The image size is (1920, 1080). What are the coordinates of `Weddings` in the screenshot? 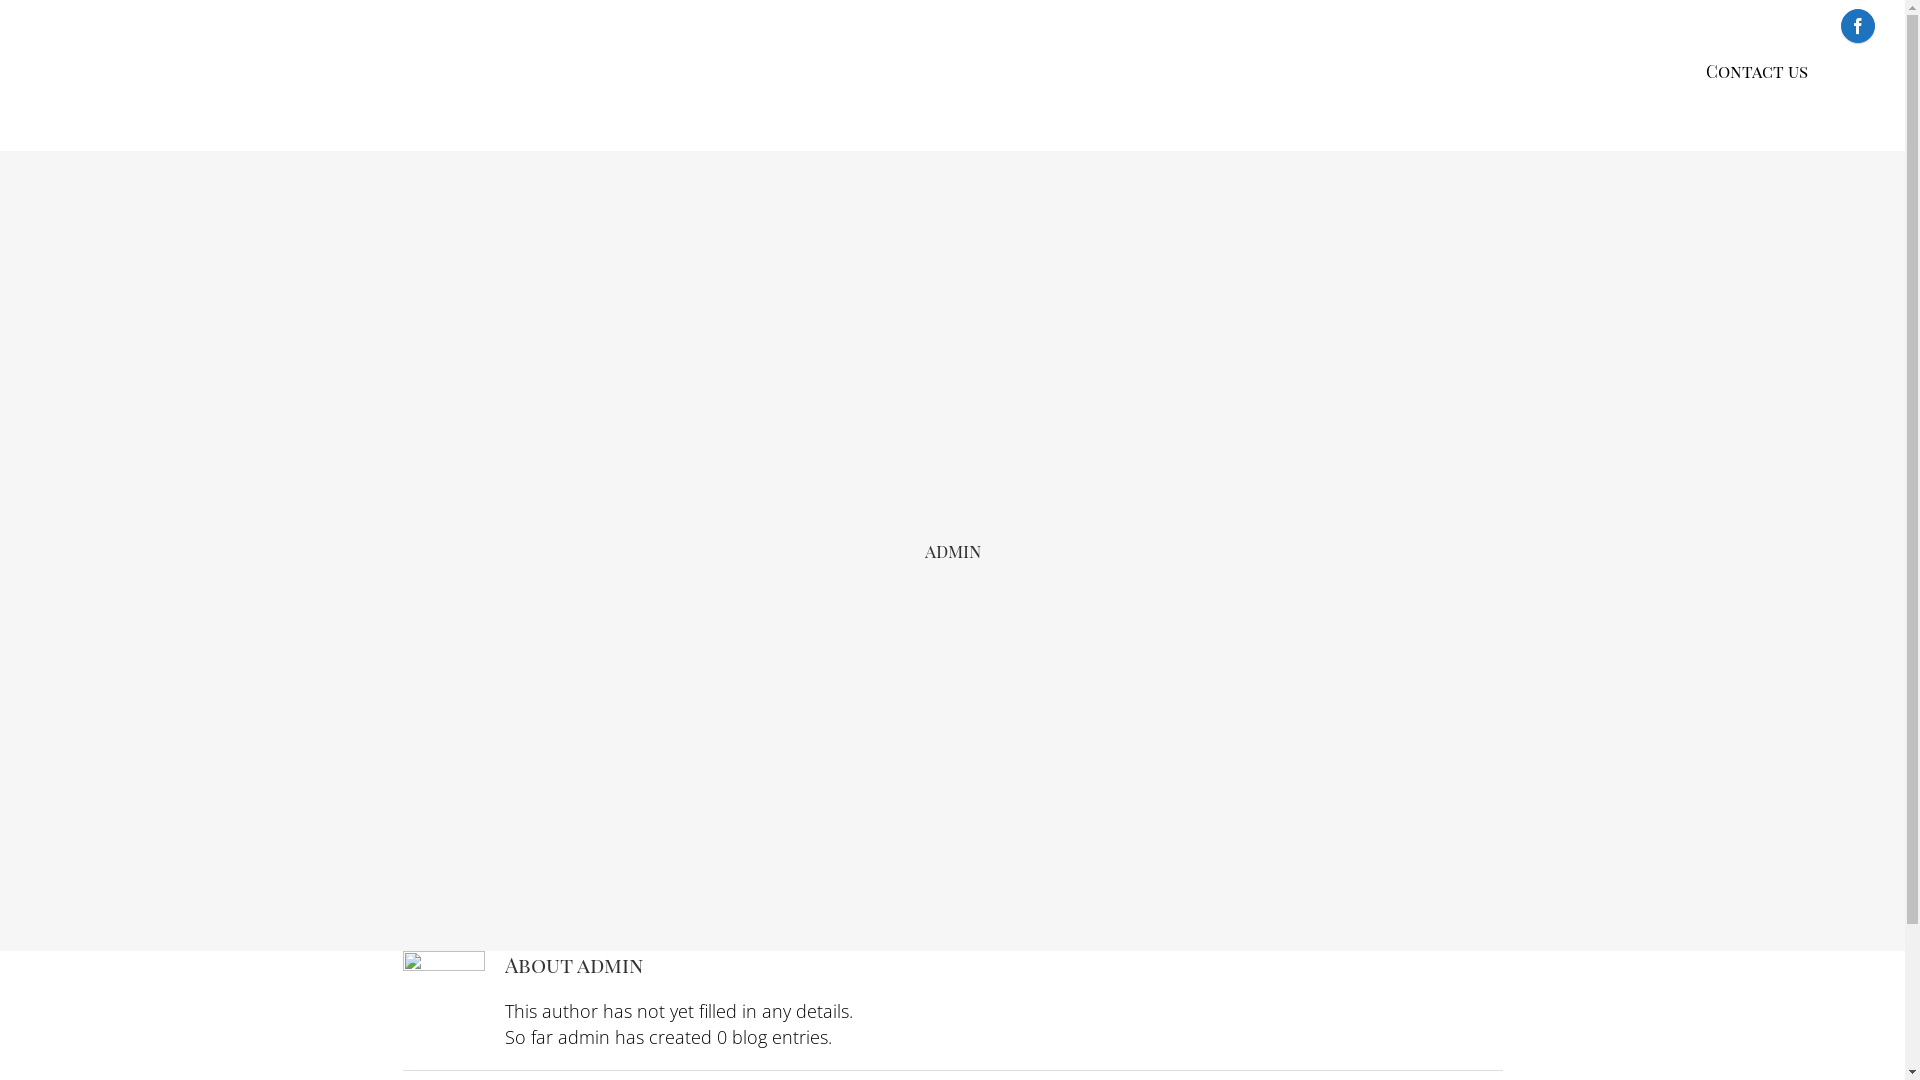 It's located at (1190, 72).